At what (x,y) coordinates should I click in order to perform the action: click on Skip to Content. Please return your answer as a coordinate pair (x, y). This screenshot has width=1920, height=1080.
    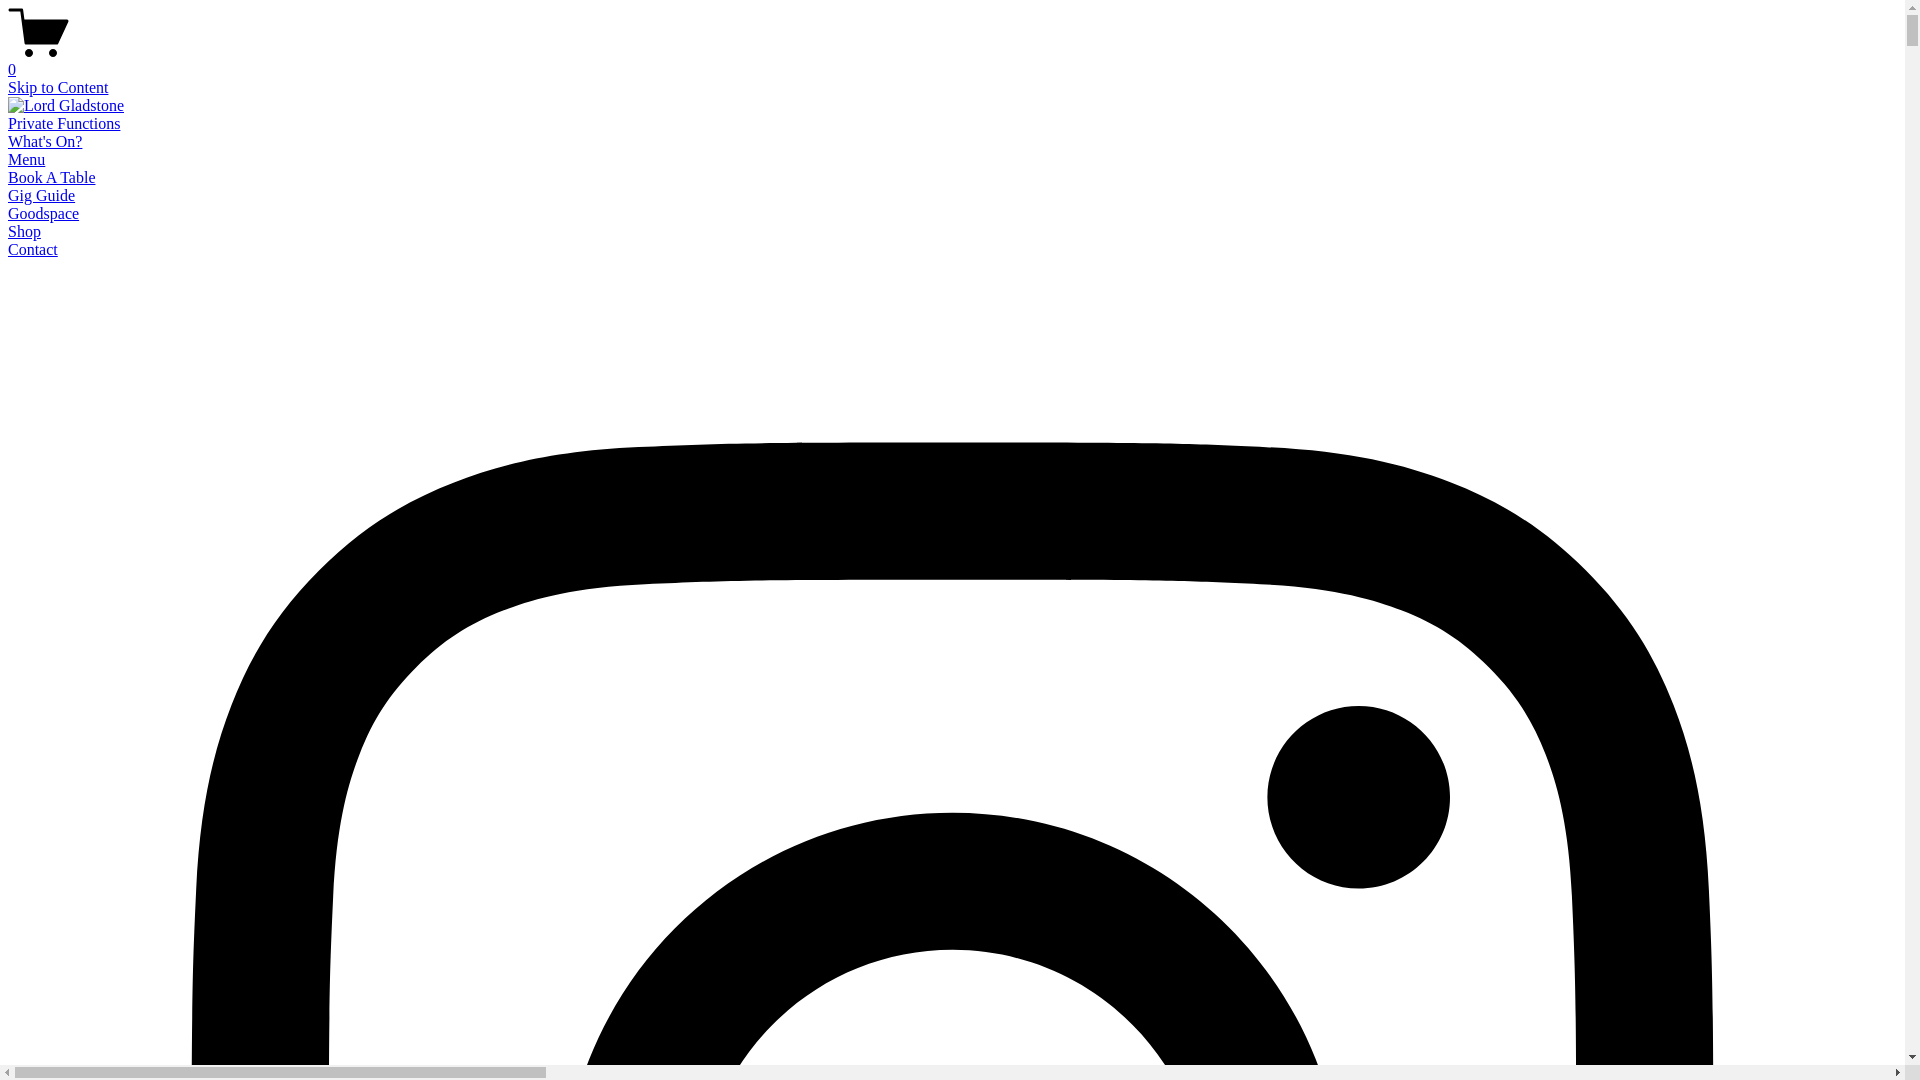
    Looking at the image, I should click on (58, 88).